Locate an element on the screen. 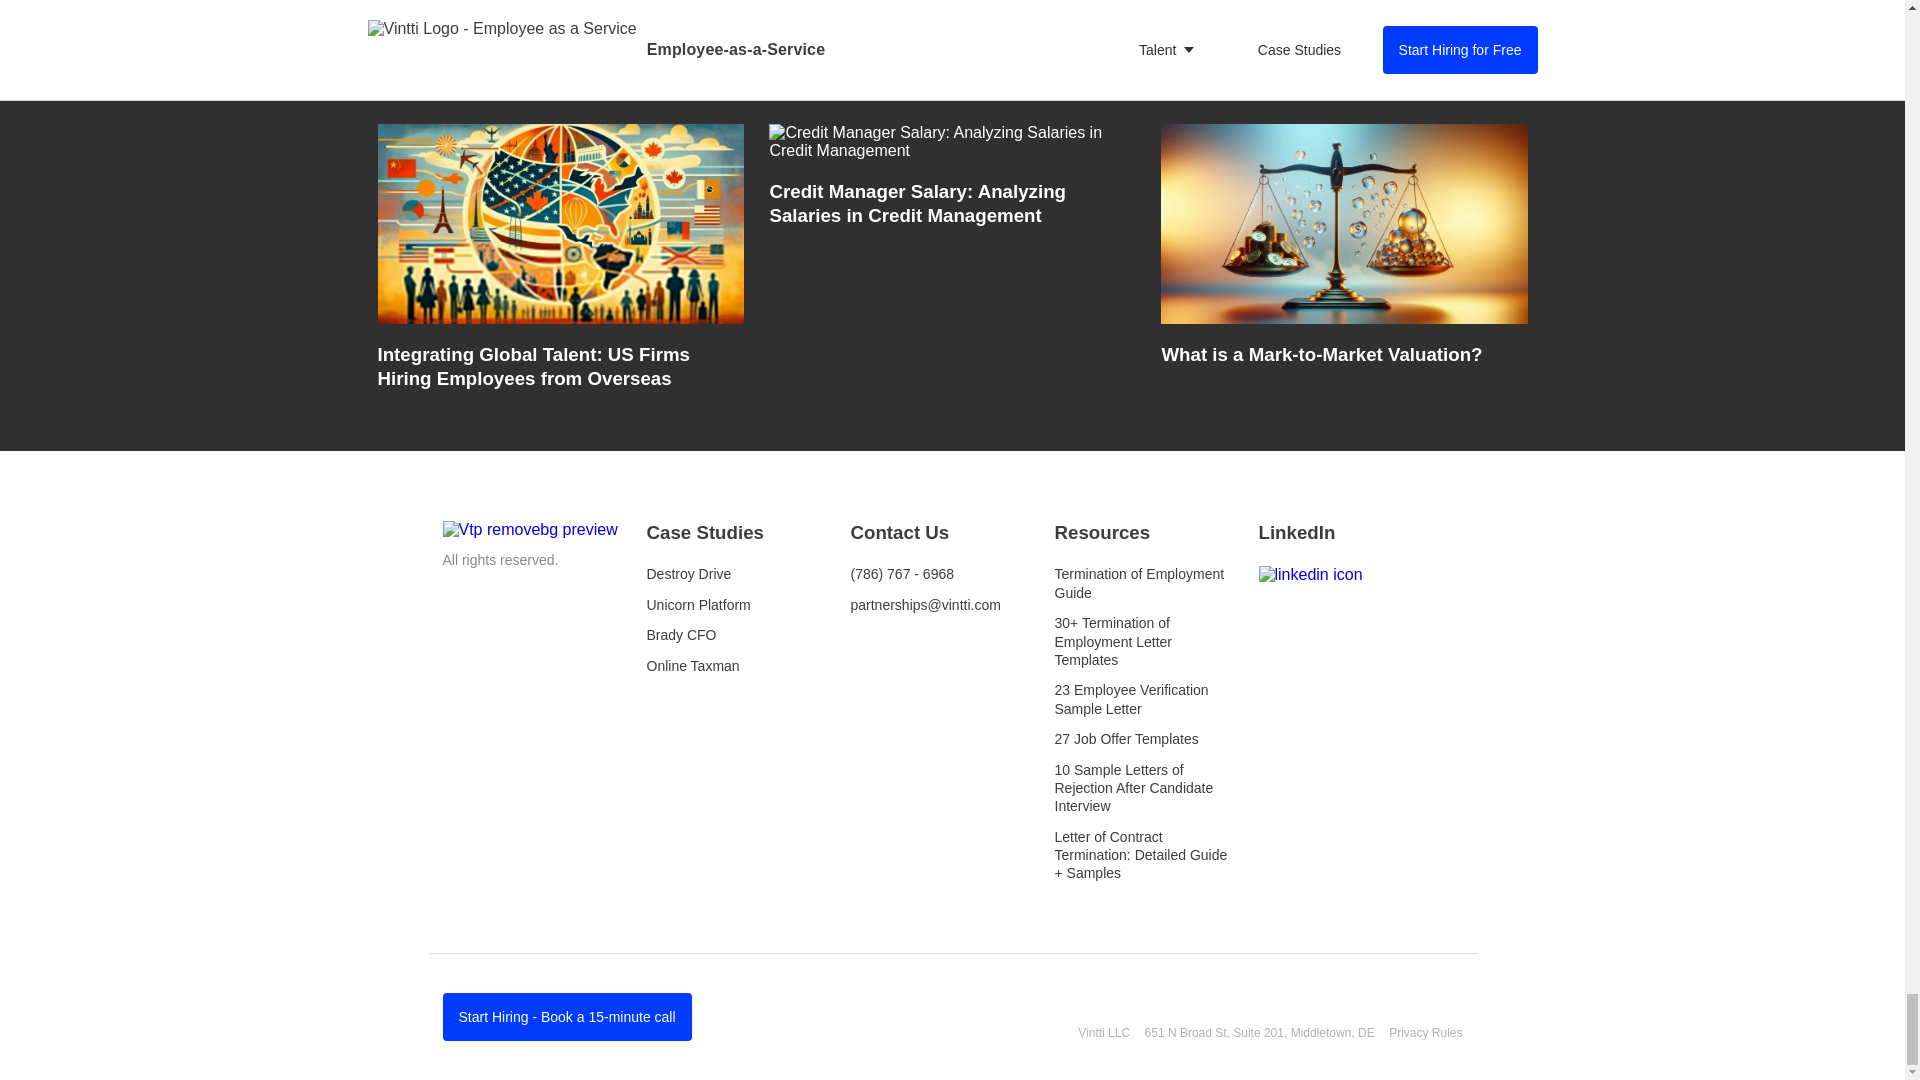 This screenshot has width=1920, height=1080. Online Taxman is located at coordinates (692, 665).